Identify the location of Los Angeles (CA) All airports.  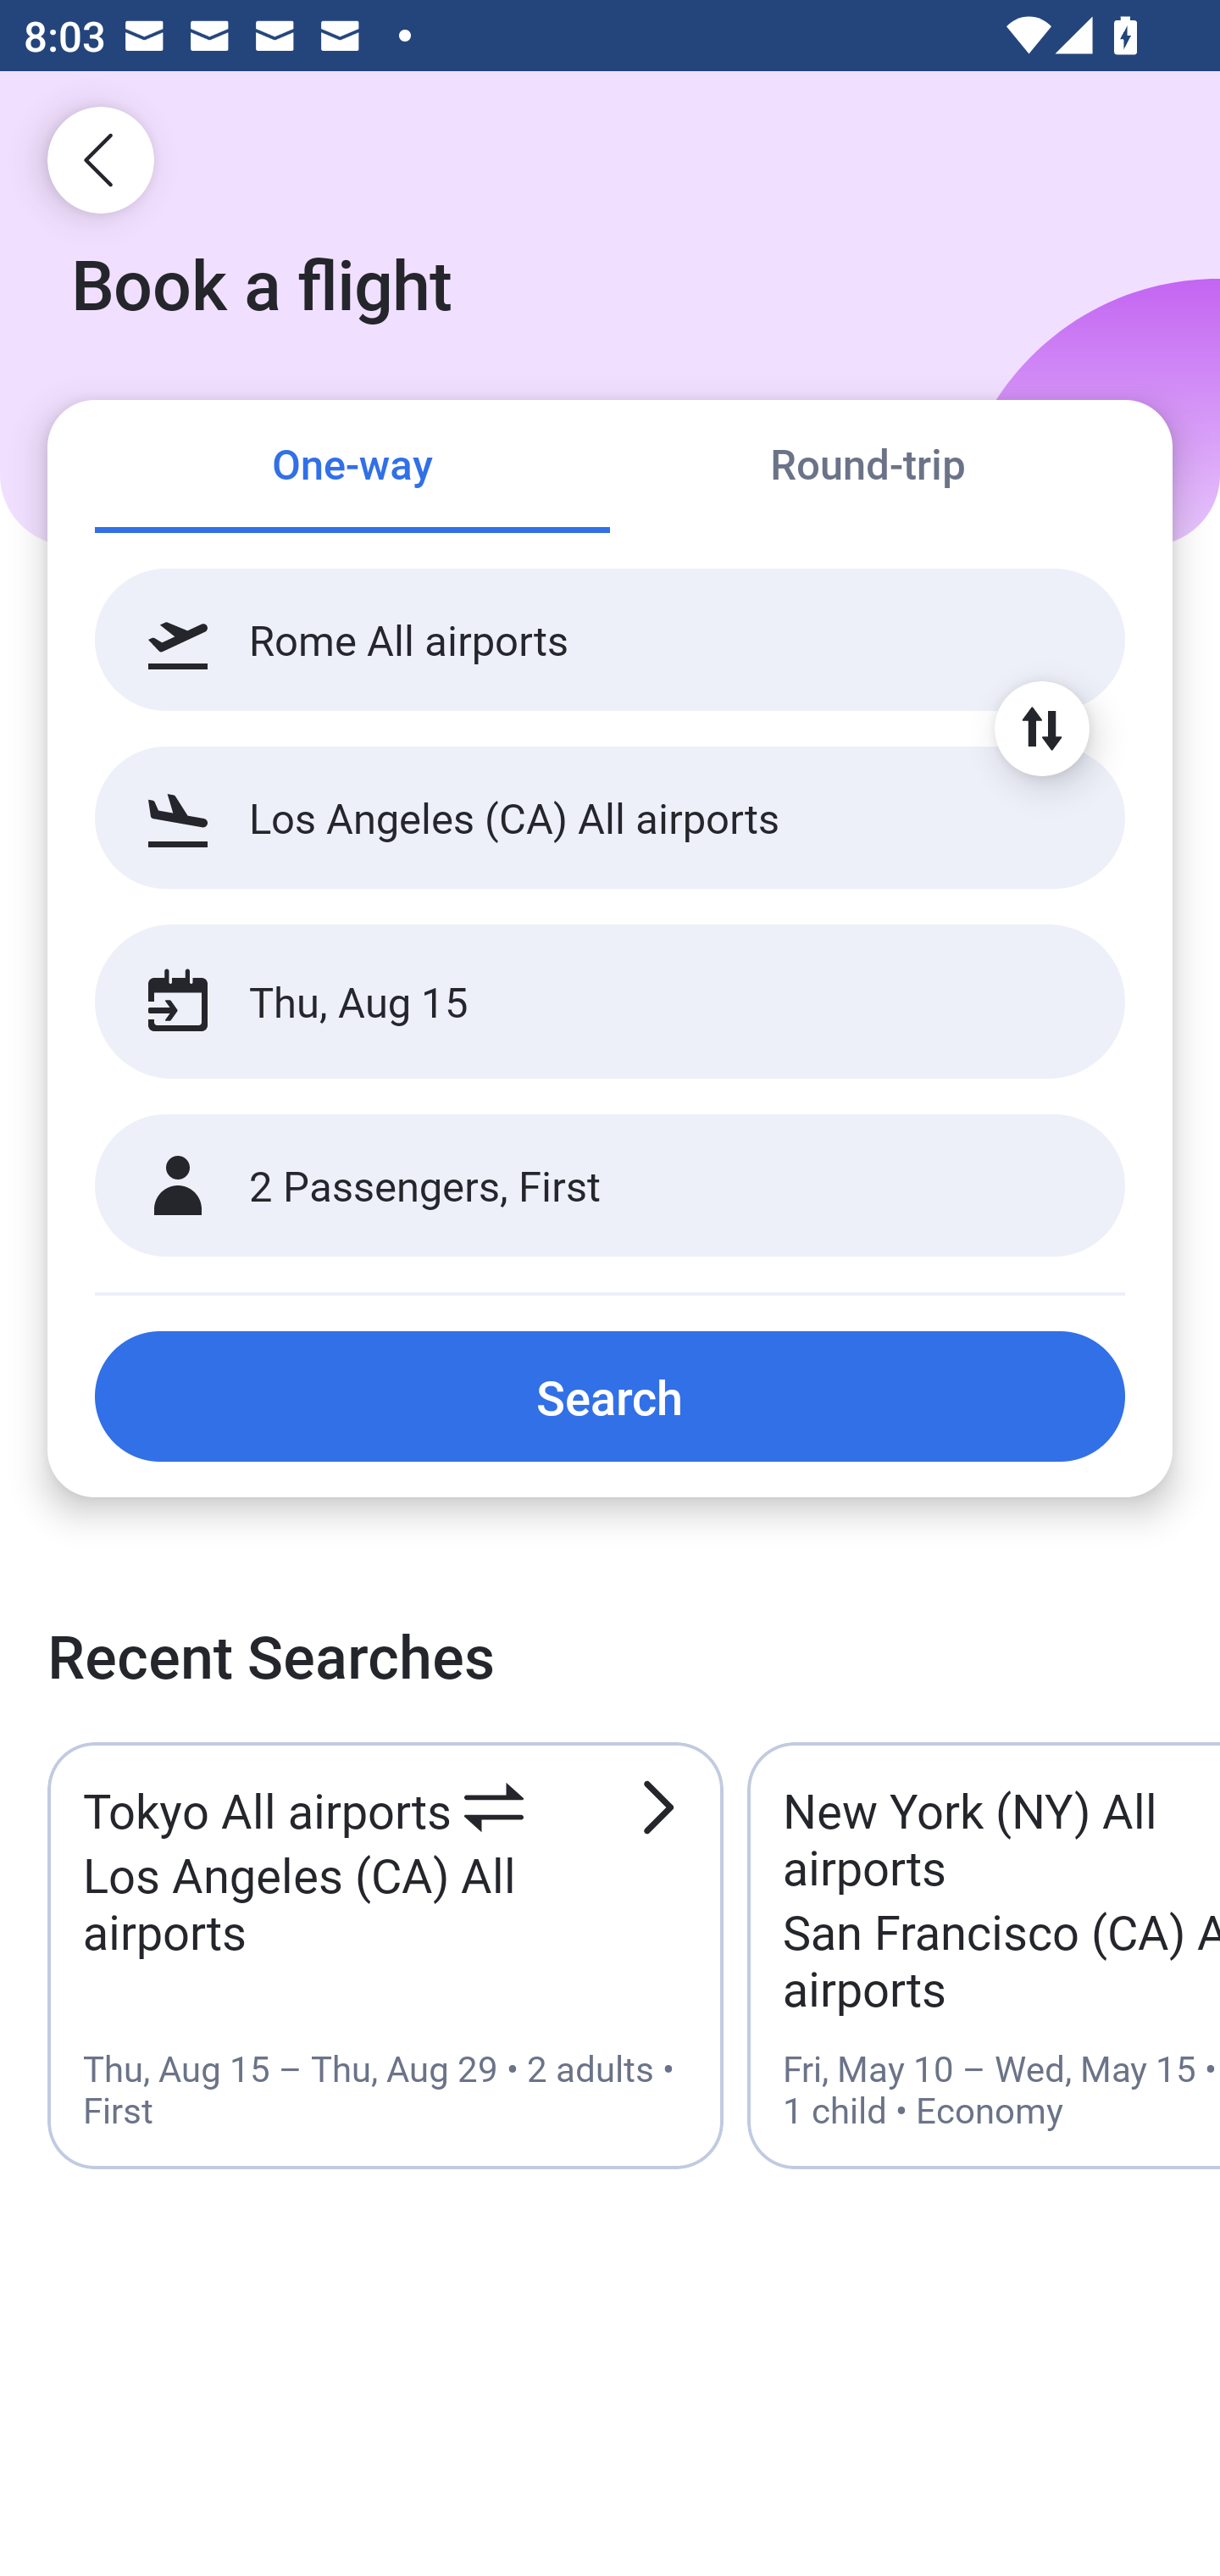
(610, 817).